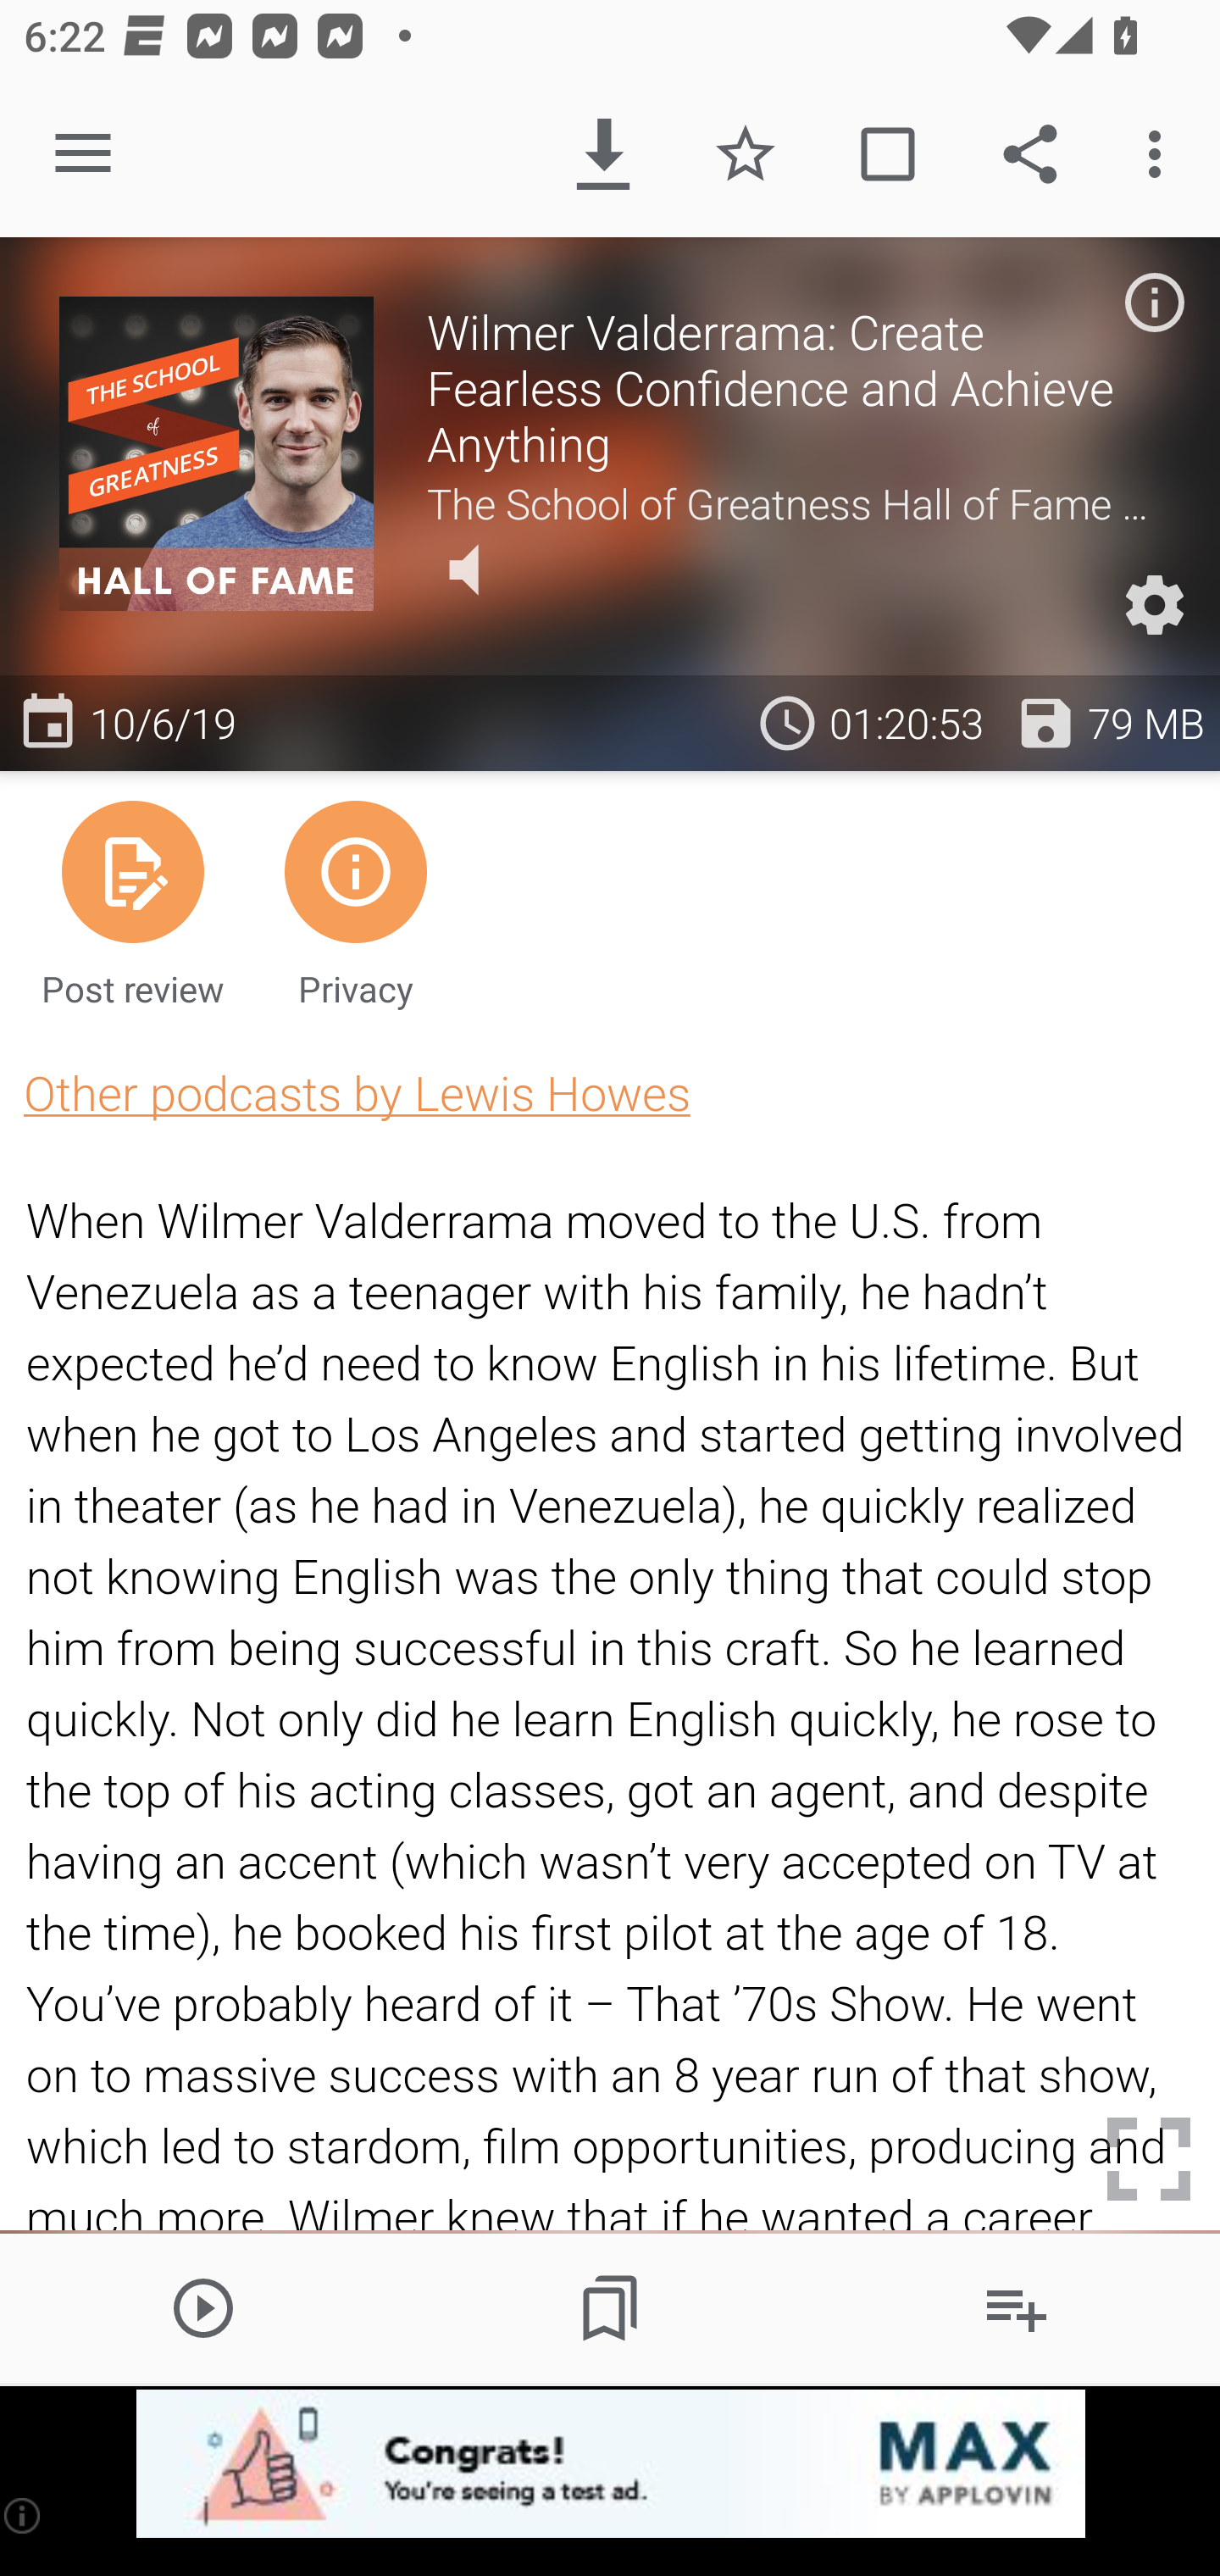  What do you see at coordinates (610, 2307) in the screenshot?
I see `Chapters / Bookmarks` at bounding box center [610, 2307].